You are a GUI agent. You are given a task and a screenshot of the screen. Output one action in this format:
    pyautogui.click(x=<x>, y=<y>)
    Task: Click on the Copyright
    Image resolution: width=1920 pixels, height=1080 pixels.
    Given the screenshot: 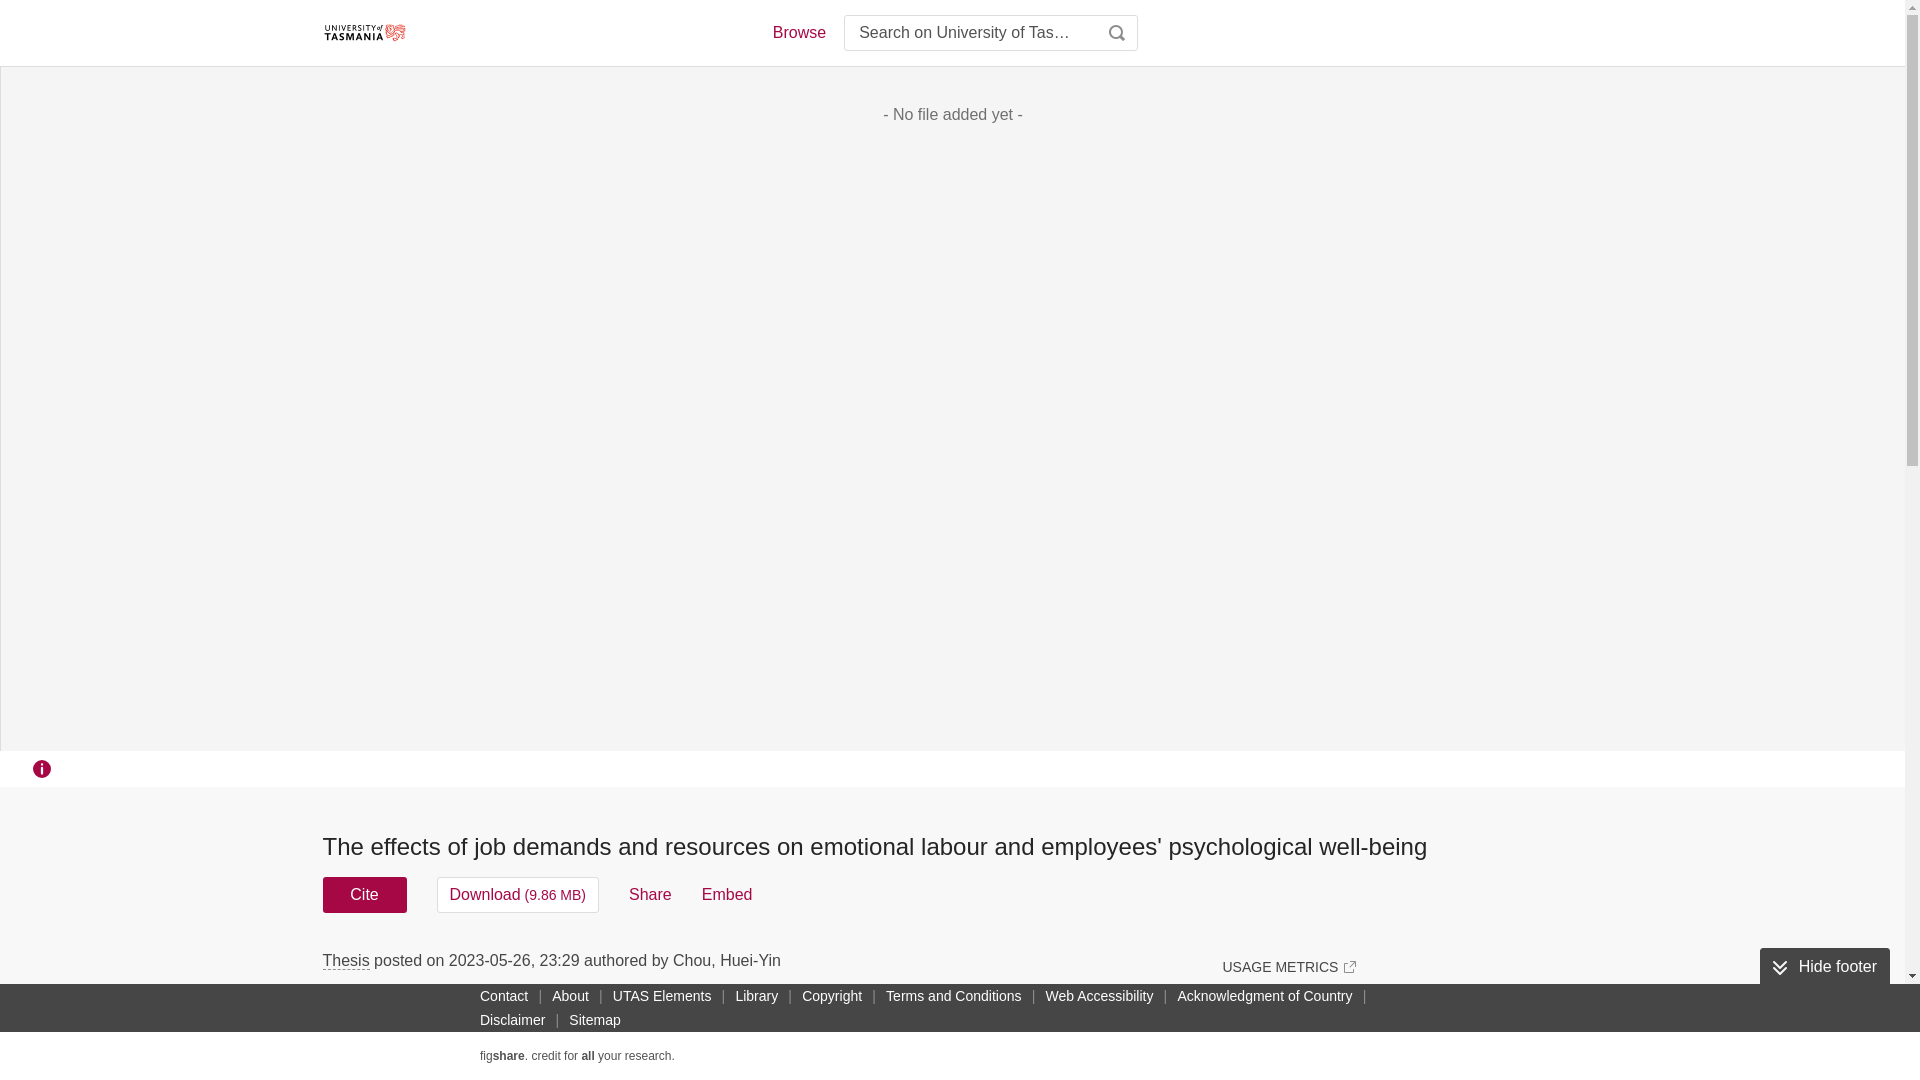 What is the action you would take?
    pyautogui.click(x=832, y=995)
    